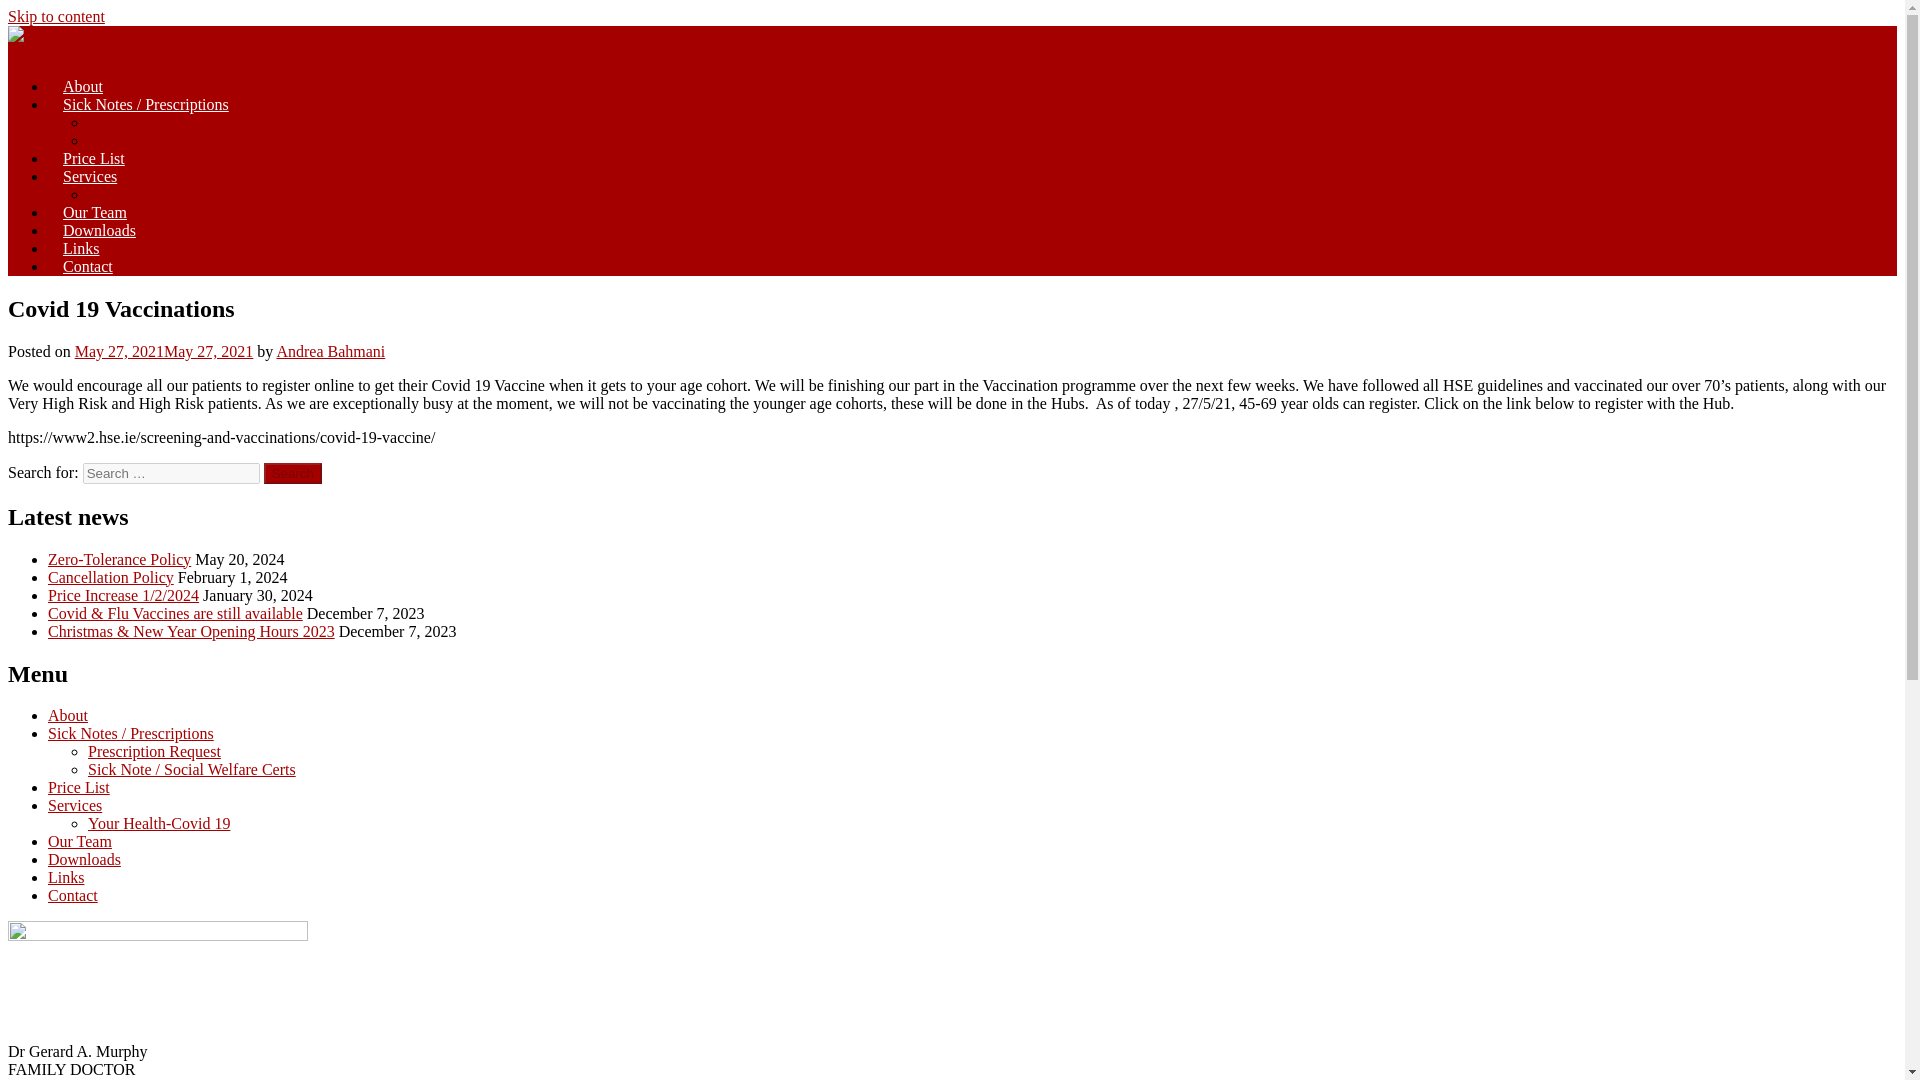  I want to click on Prescription Request, so click(170, 122).